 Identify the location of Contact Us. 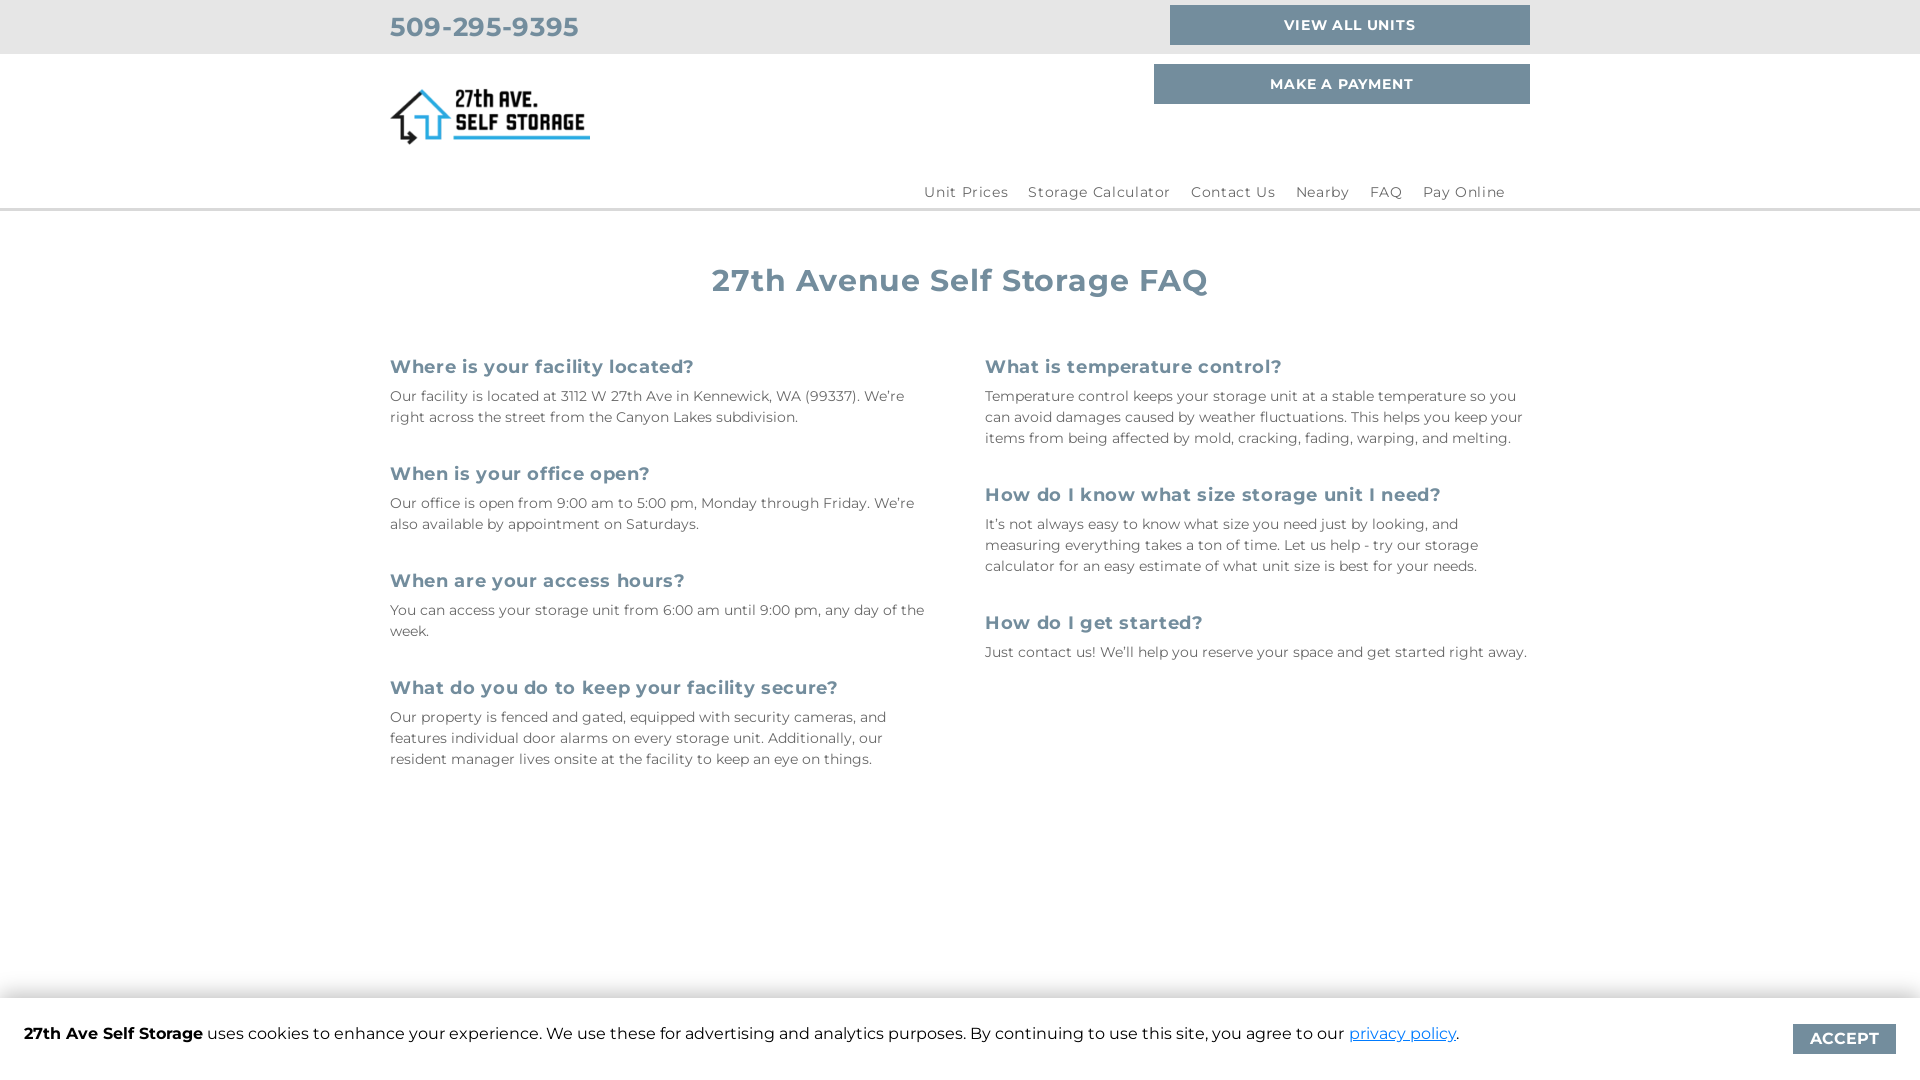
(1234, 192).